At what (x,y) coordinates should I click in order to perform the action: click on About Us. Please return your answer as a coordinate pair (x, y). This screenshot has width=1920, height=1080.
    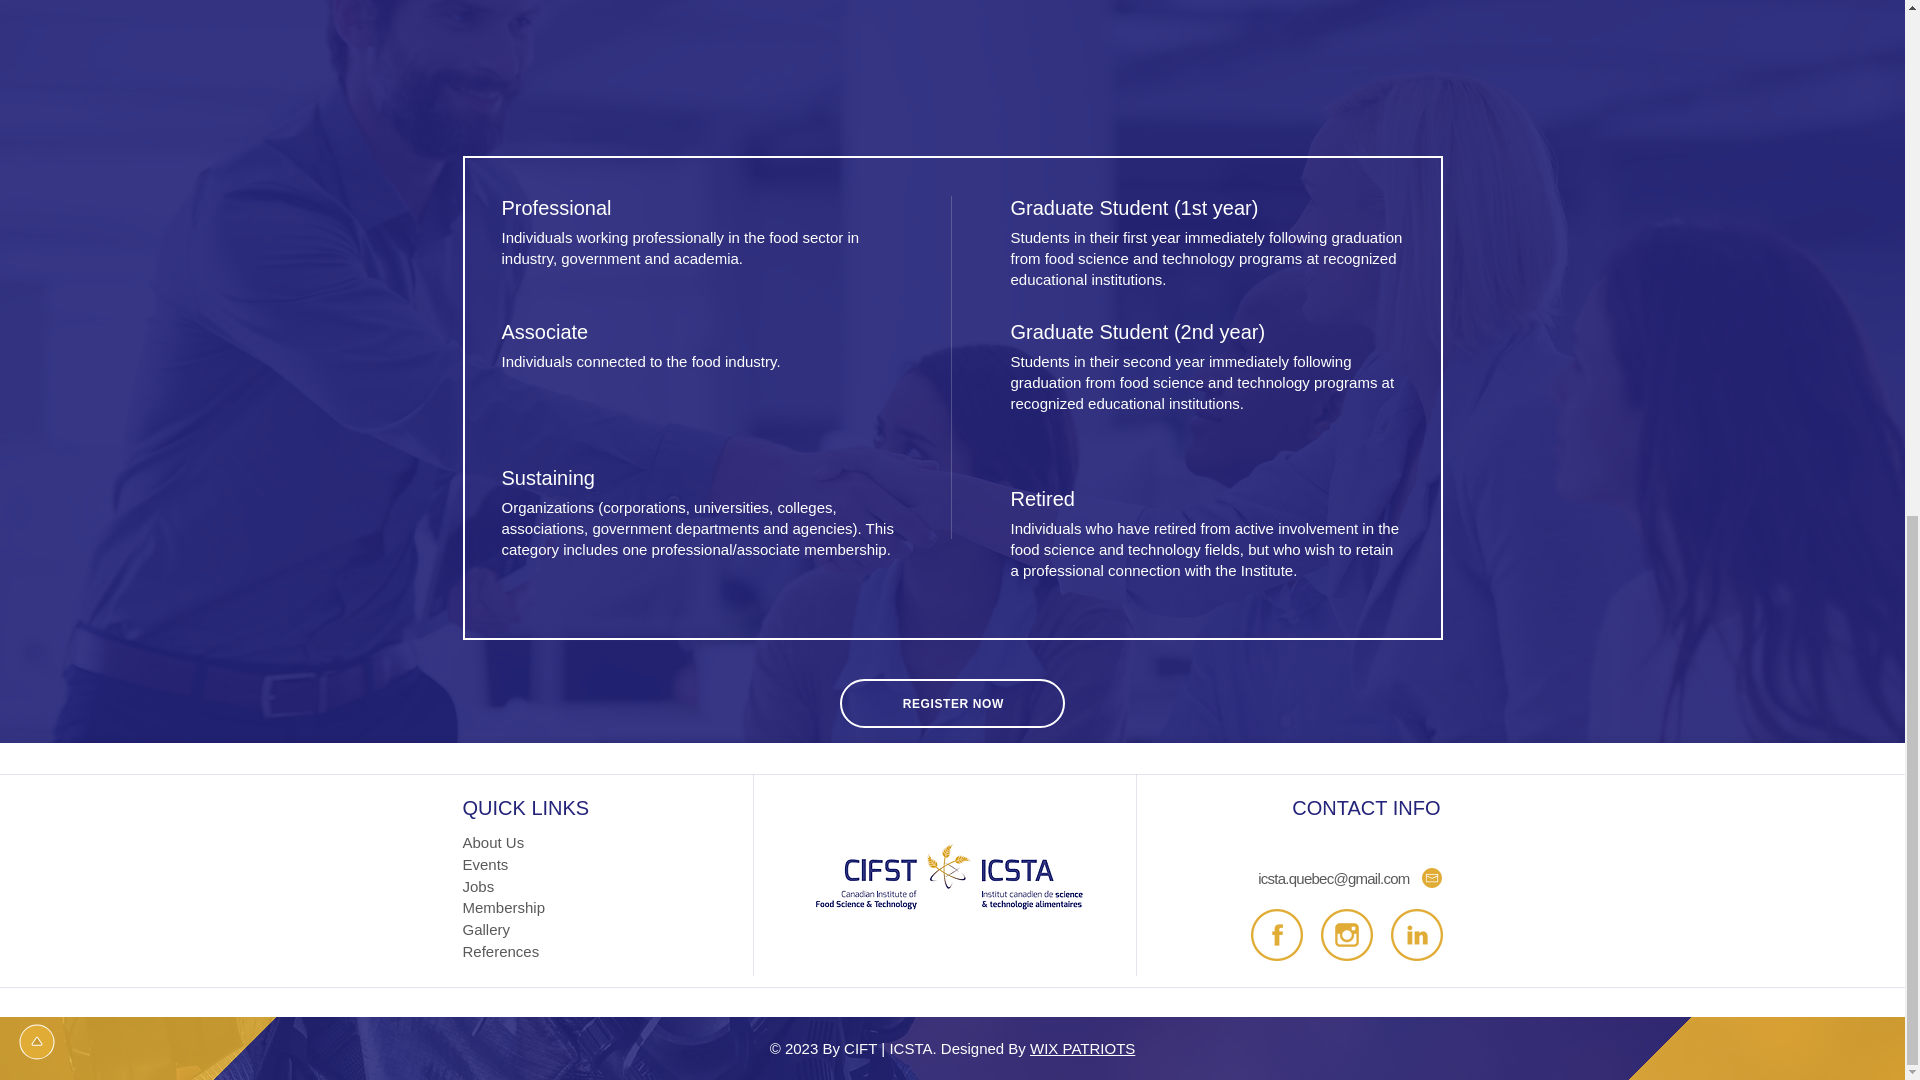
    Looking at the image, I should click on (493, 842).